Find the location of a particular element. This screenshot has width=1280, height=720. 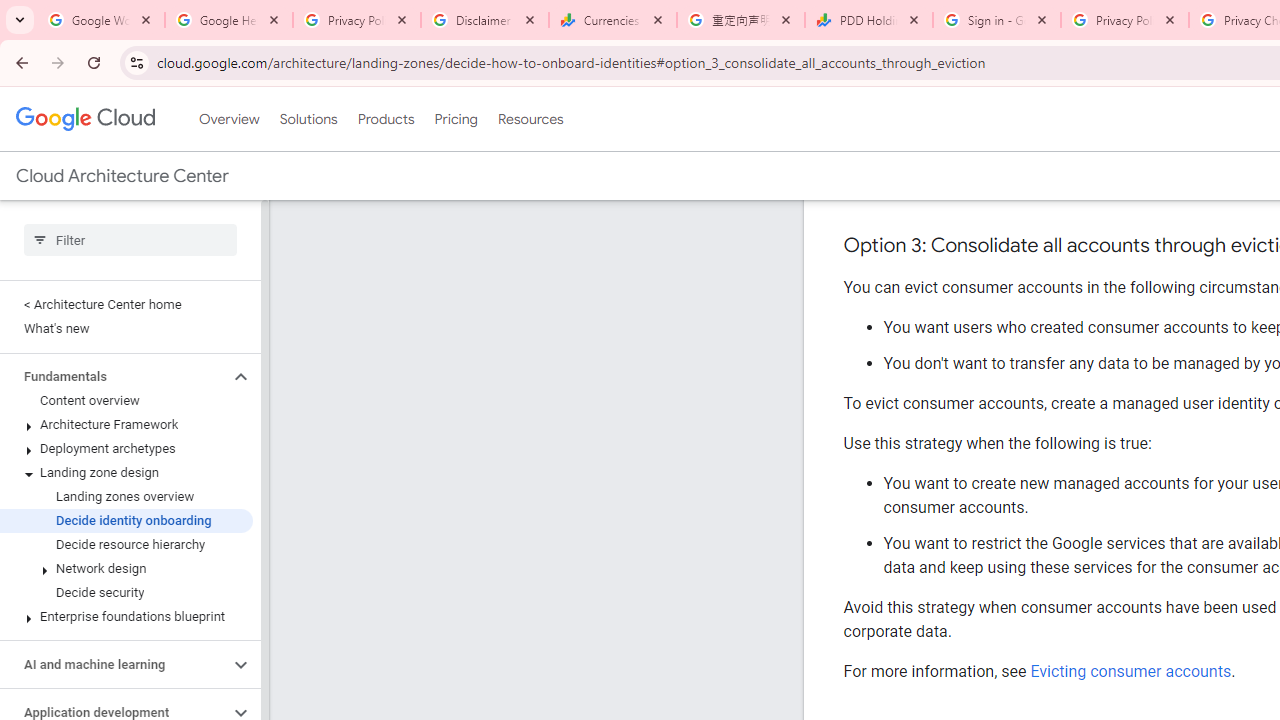

AI and machine learning is located at coordinates (114, 664).